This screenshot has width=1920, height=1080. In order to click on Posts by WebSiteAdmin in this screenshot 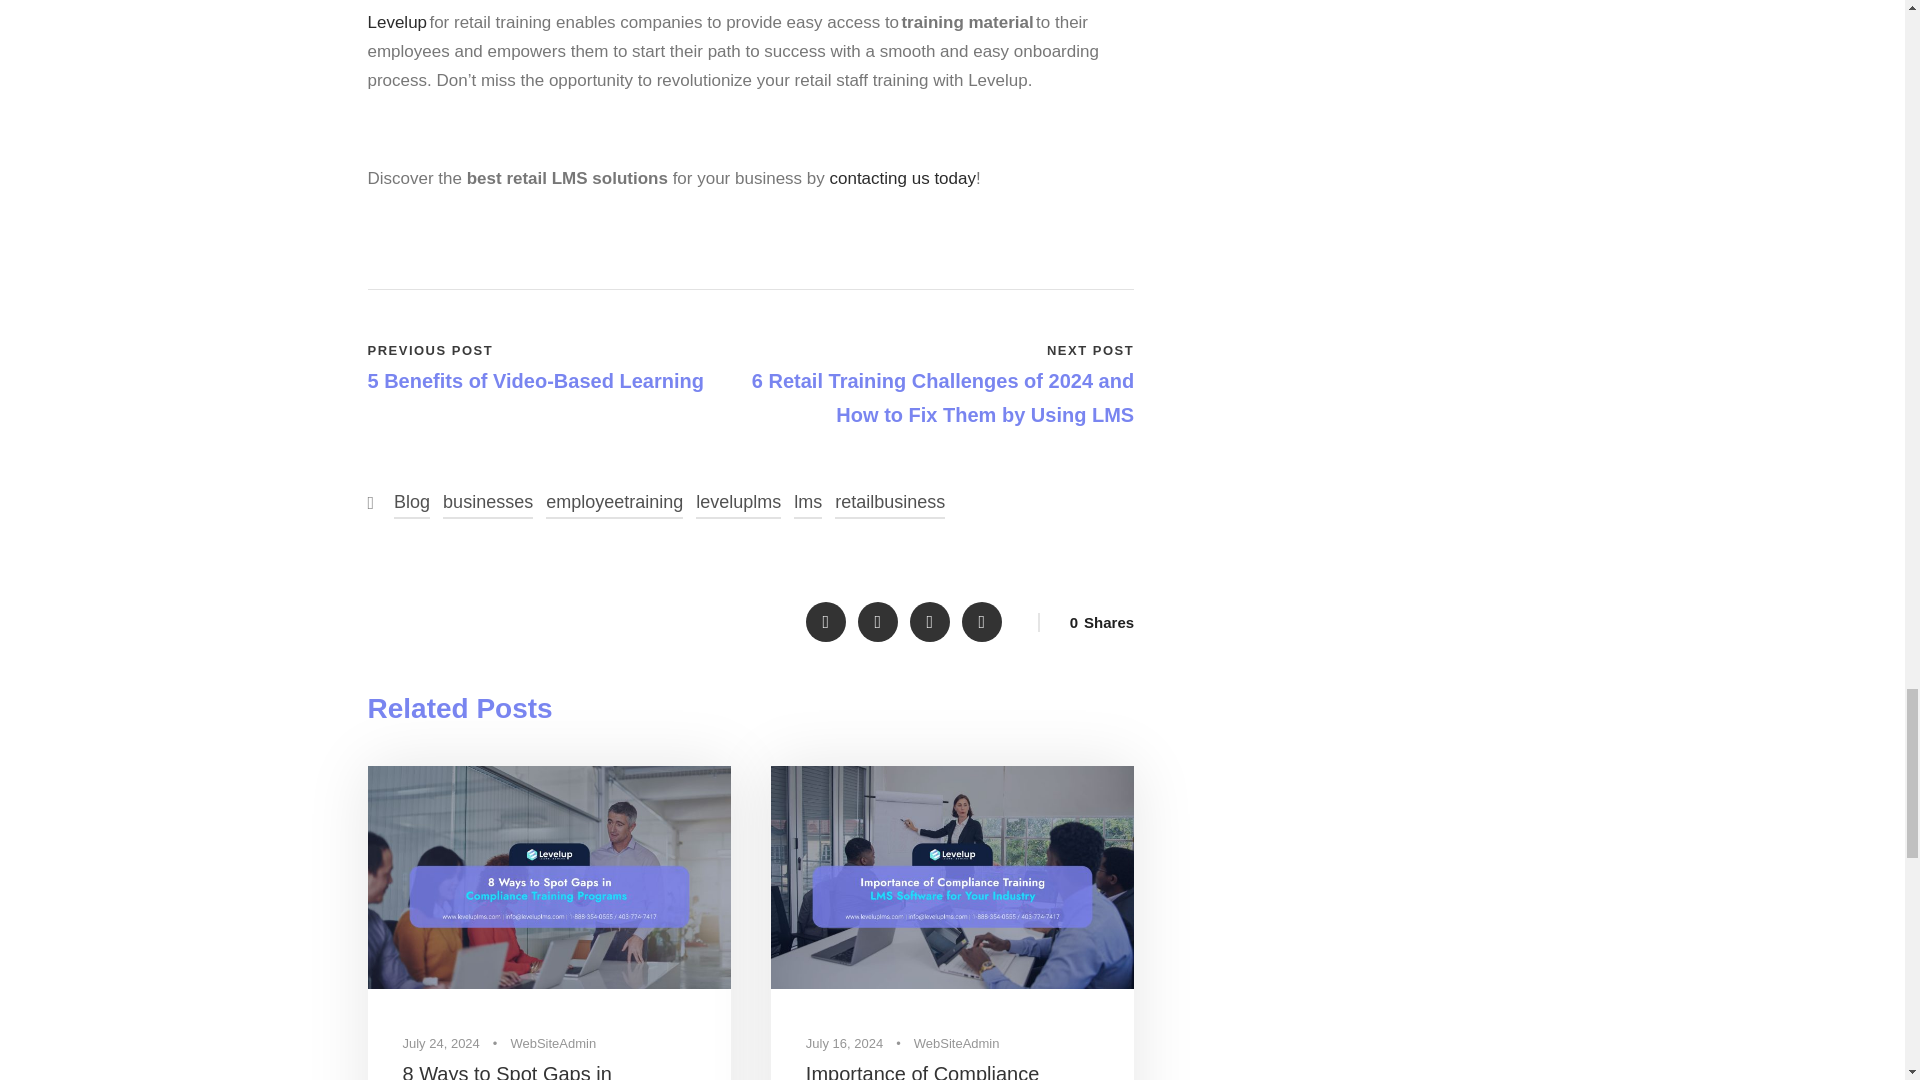, I will do `click(552, 1042)`.